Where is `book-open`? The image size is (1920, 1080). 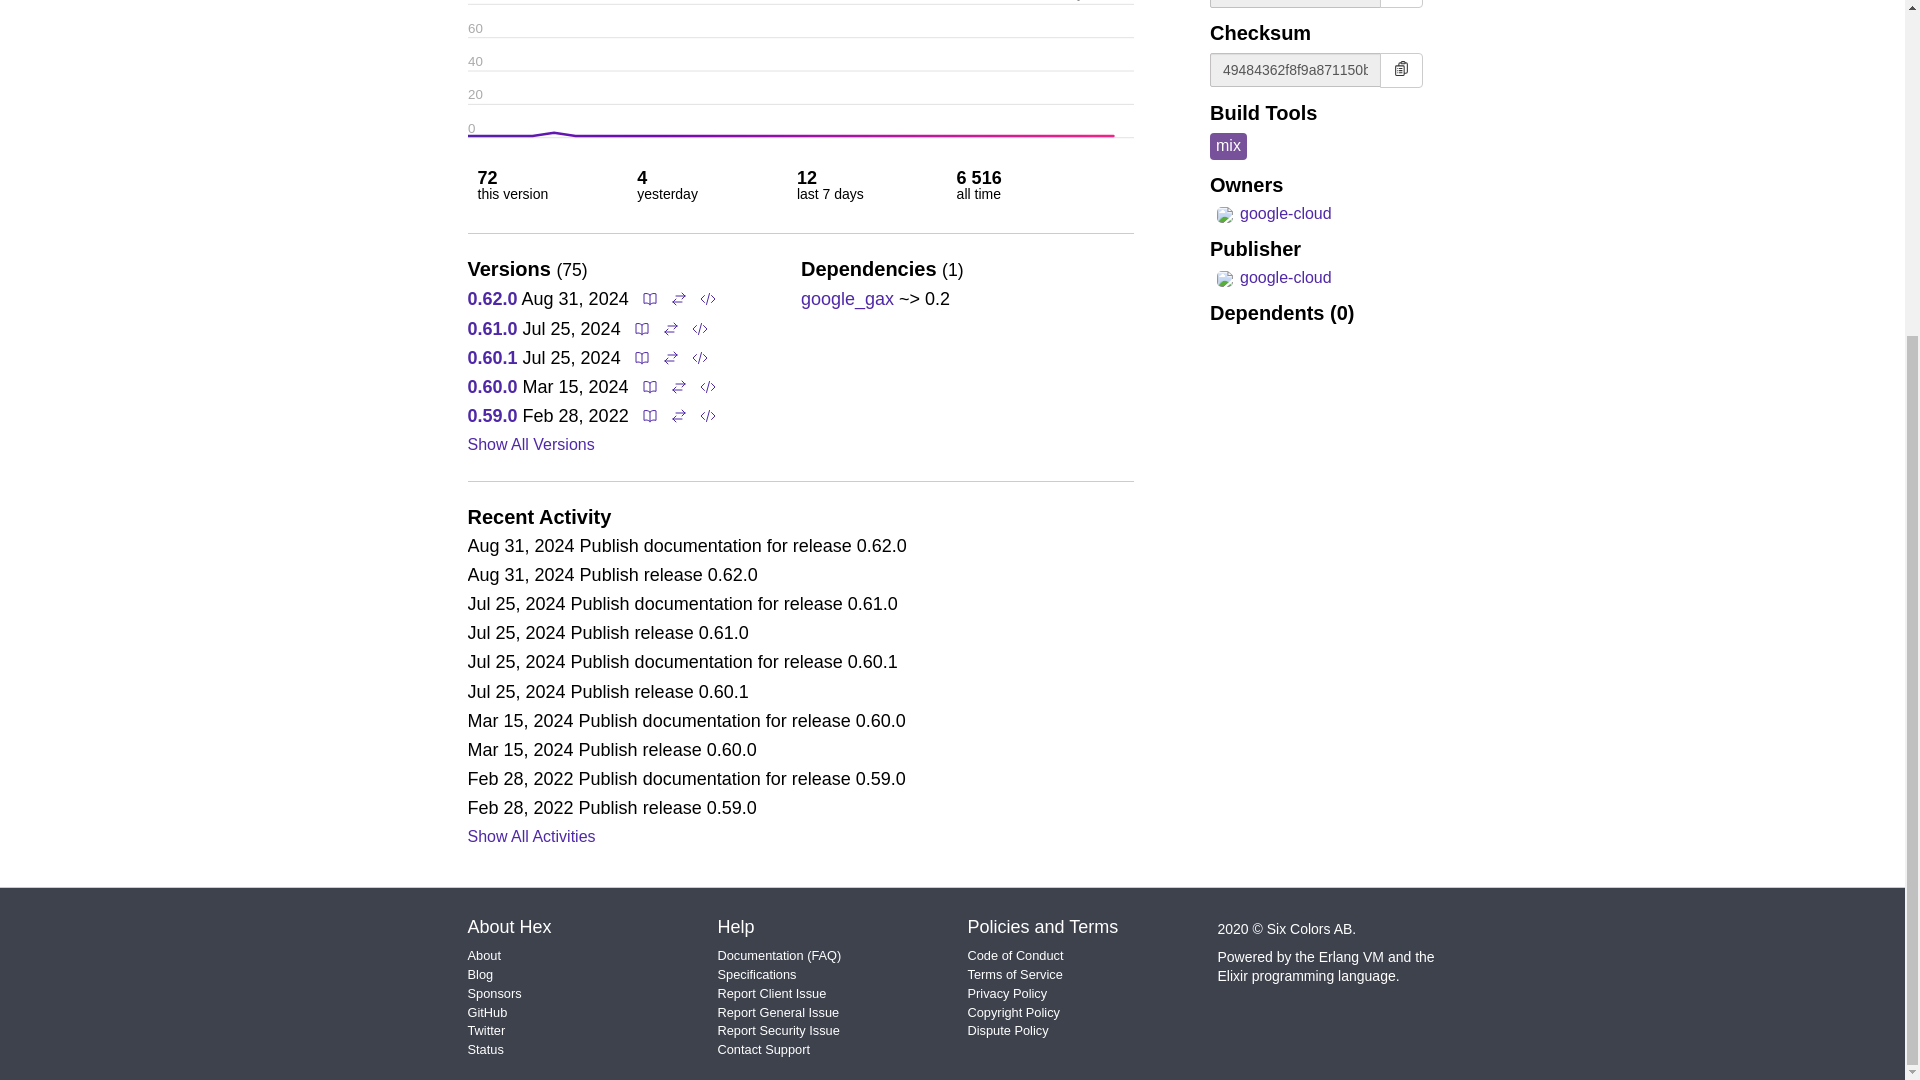
book-open is located at coordinates (642, 328).